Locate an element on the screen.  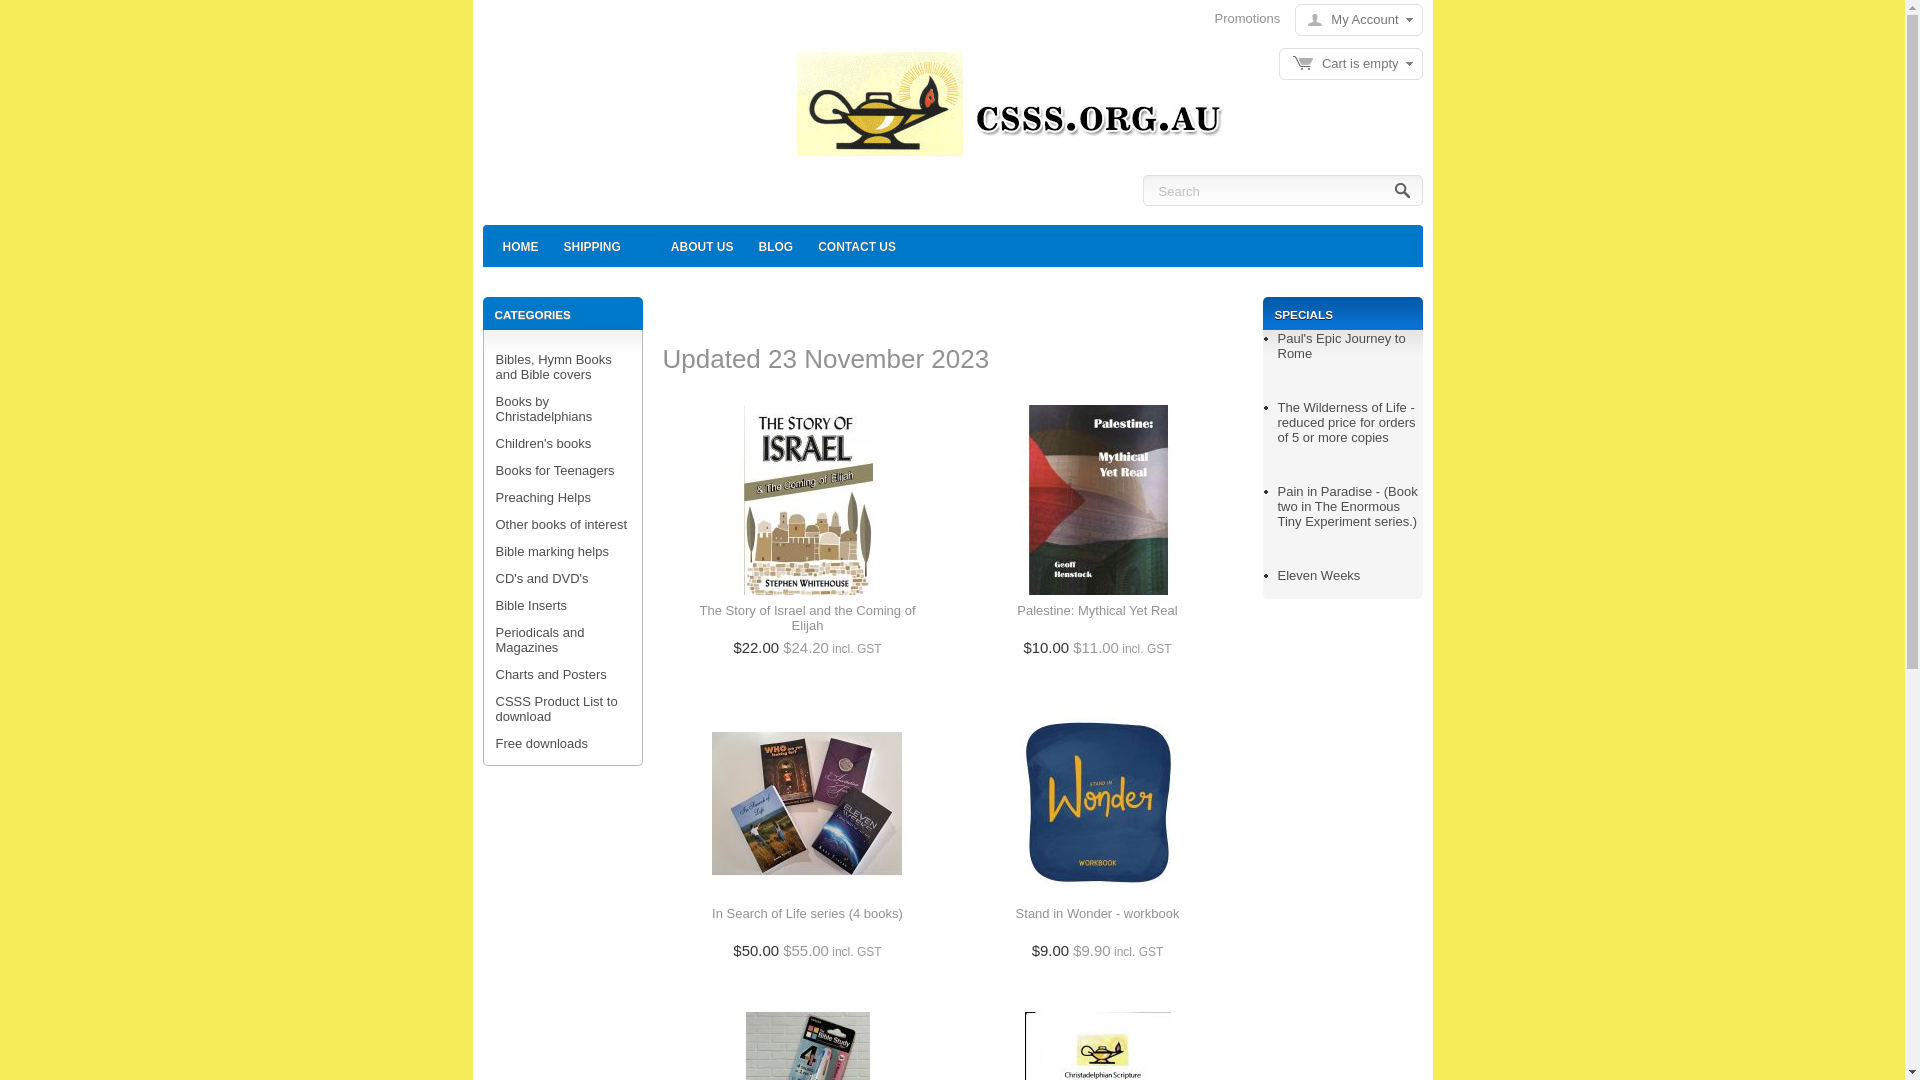
Search is located at coordinates (1282, 190).